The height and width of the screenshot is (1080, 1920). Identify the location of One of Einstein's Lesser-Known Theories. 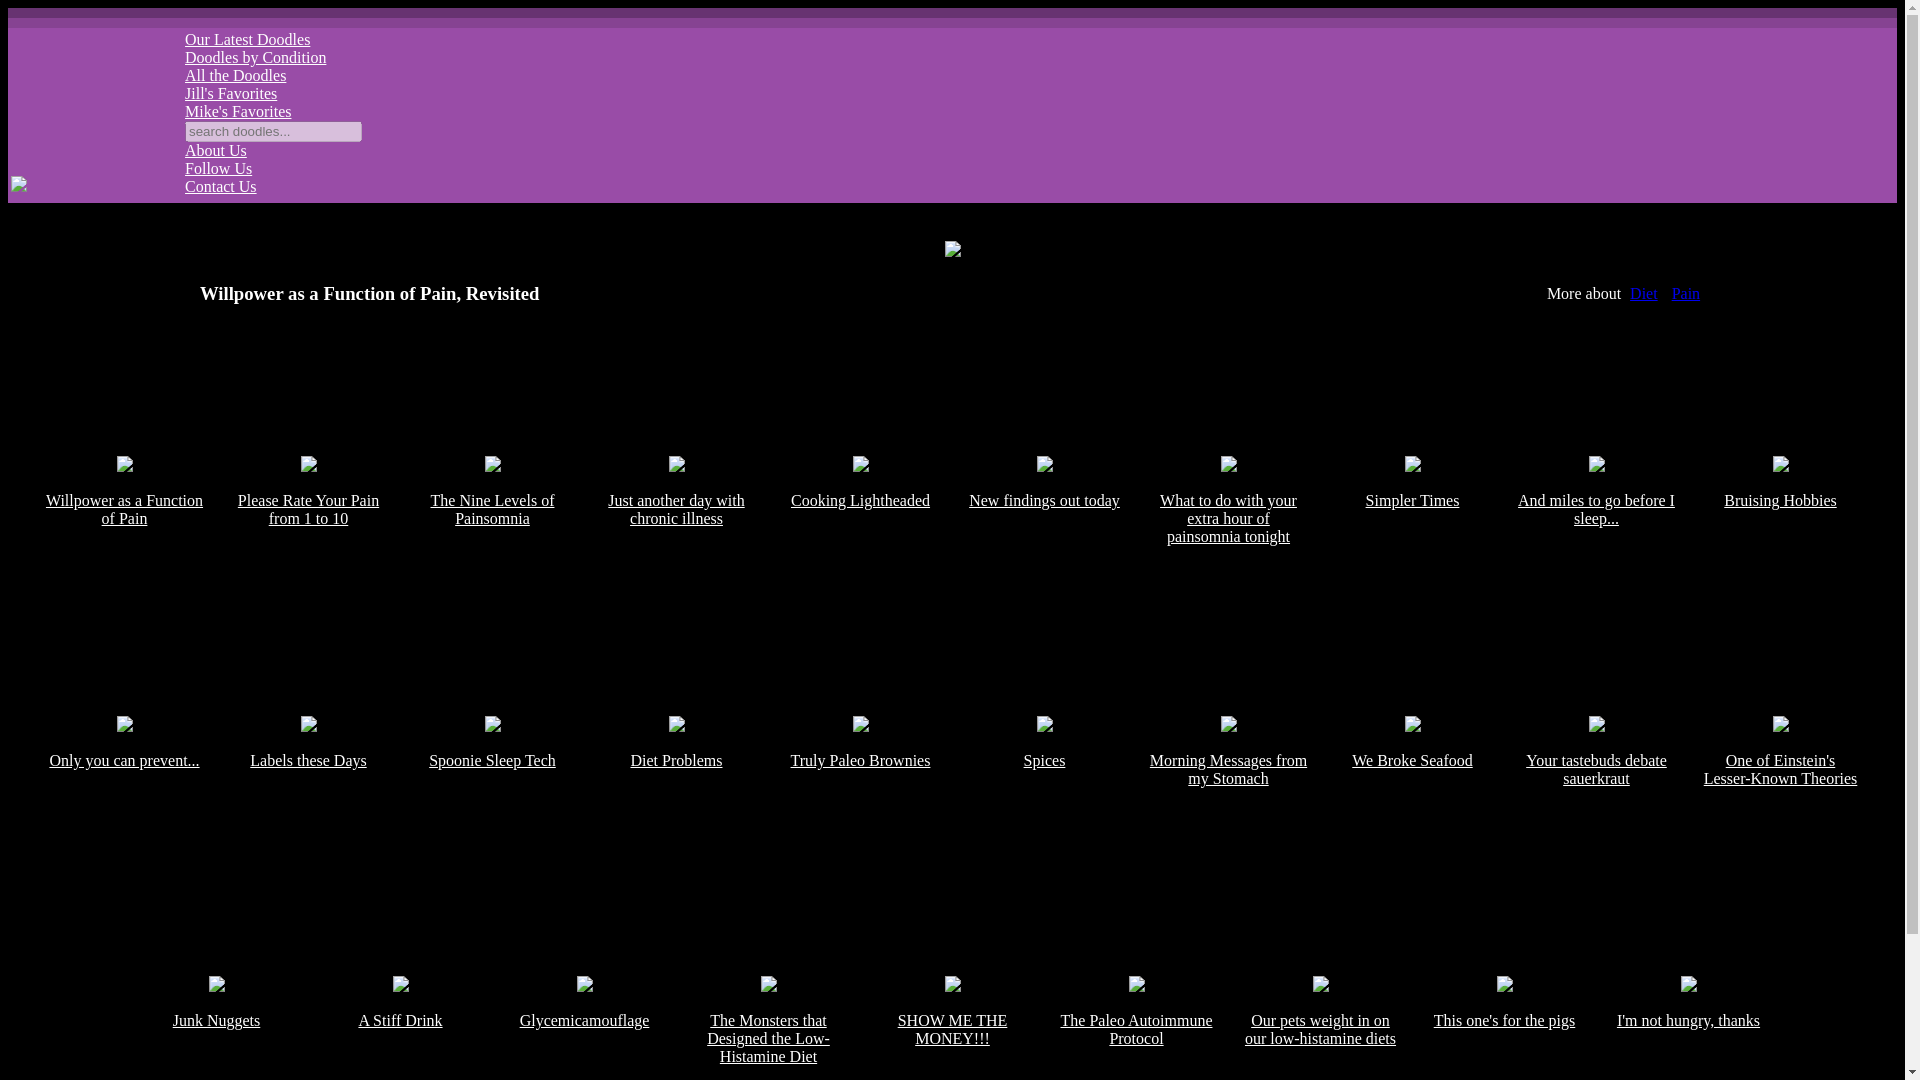
(1780, 836).